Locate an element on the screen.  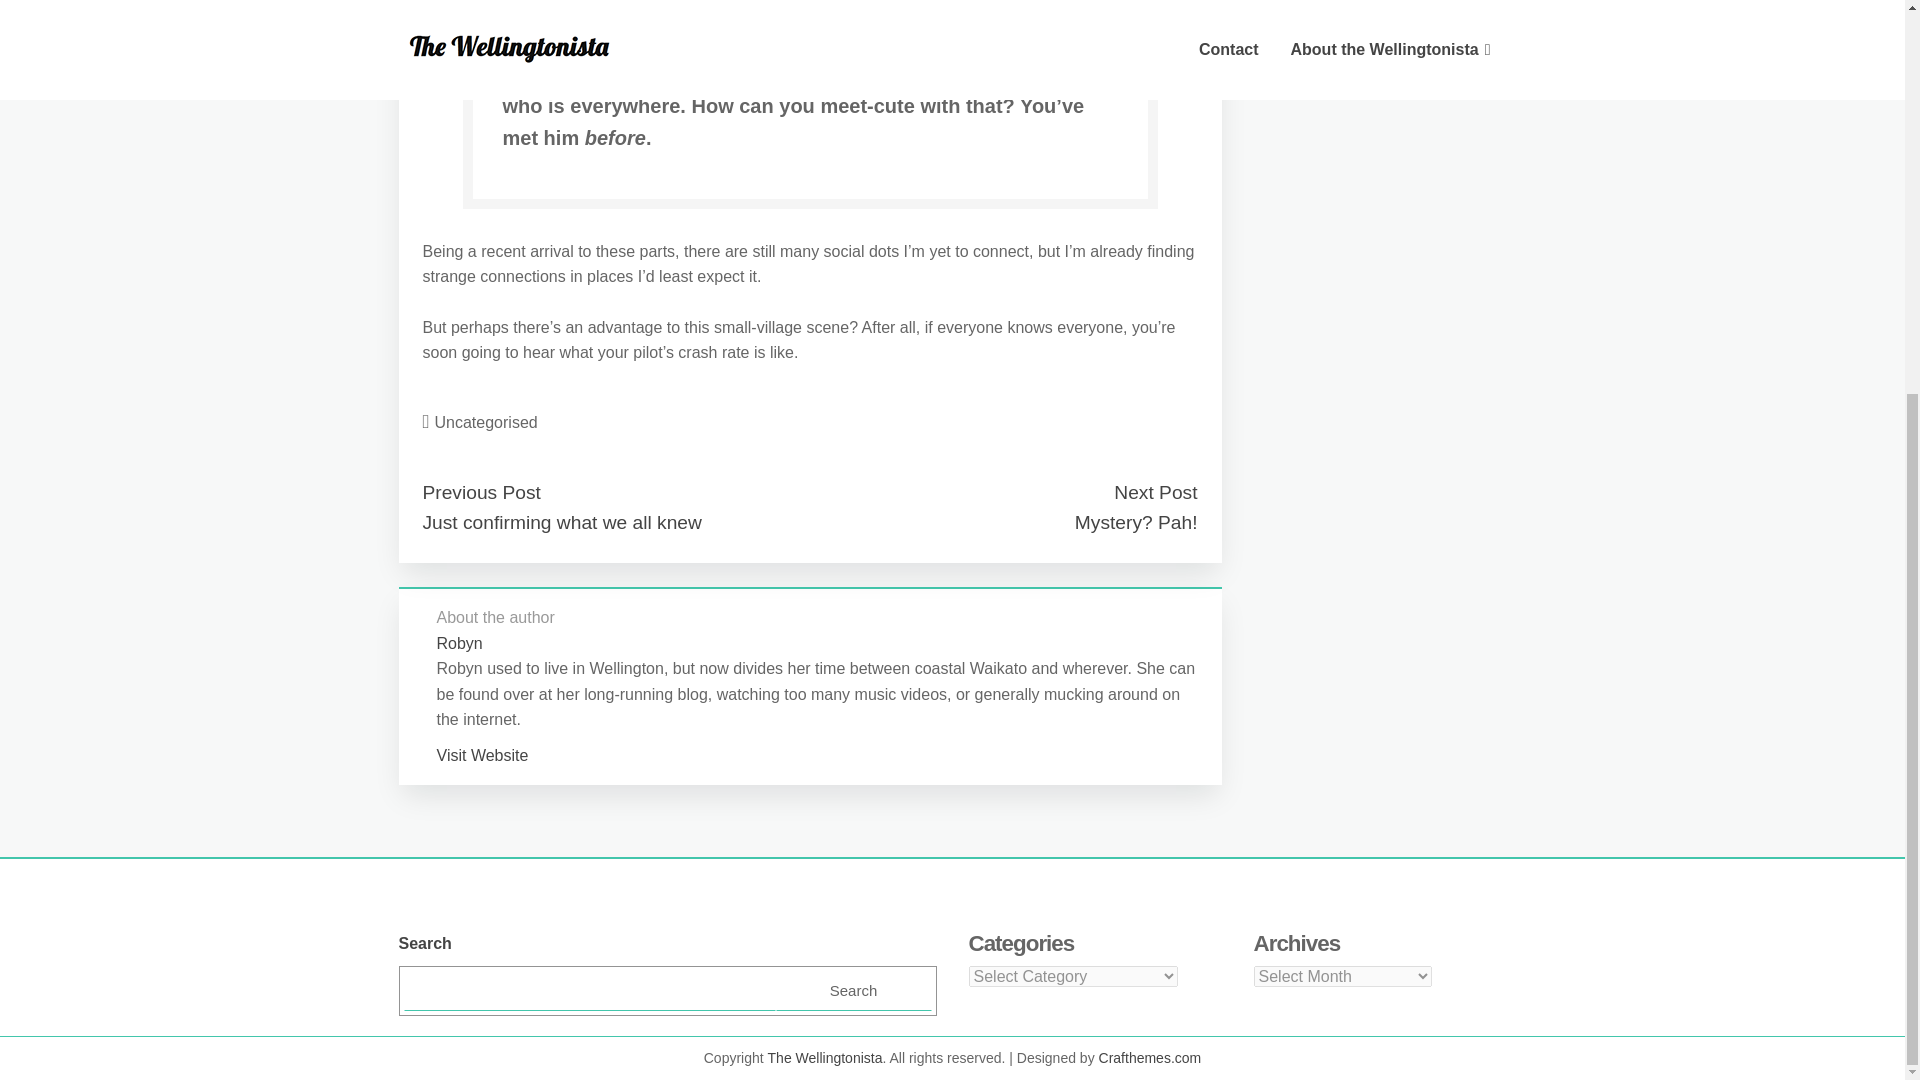
Previous Post is located at coordinates (480, 492).